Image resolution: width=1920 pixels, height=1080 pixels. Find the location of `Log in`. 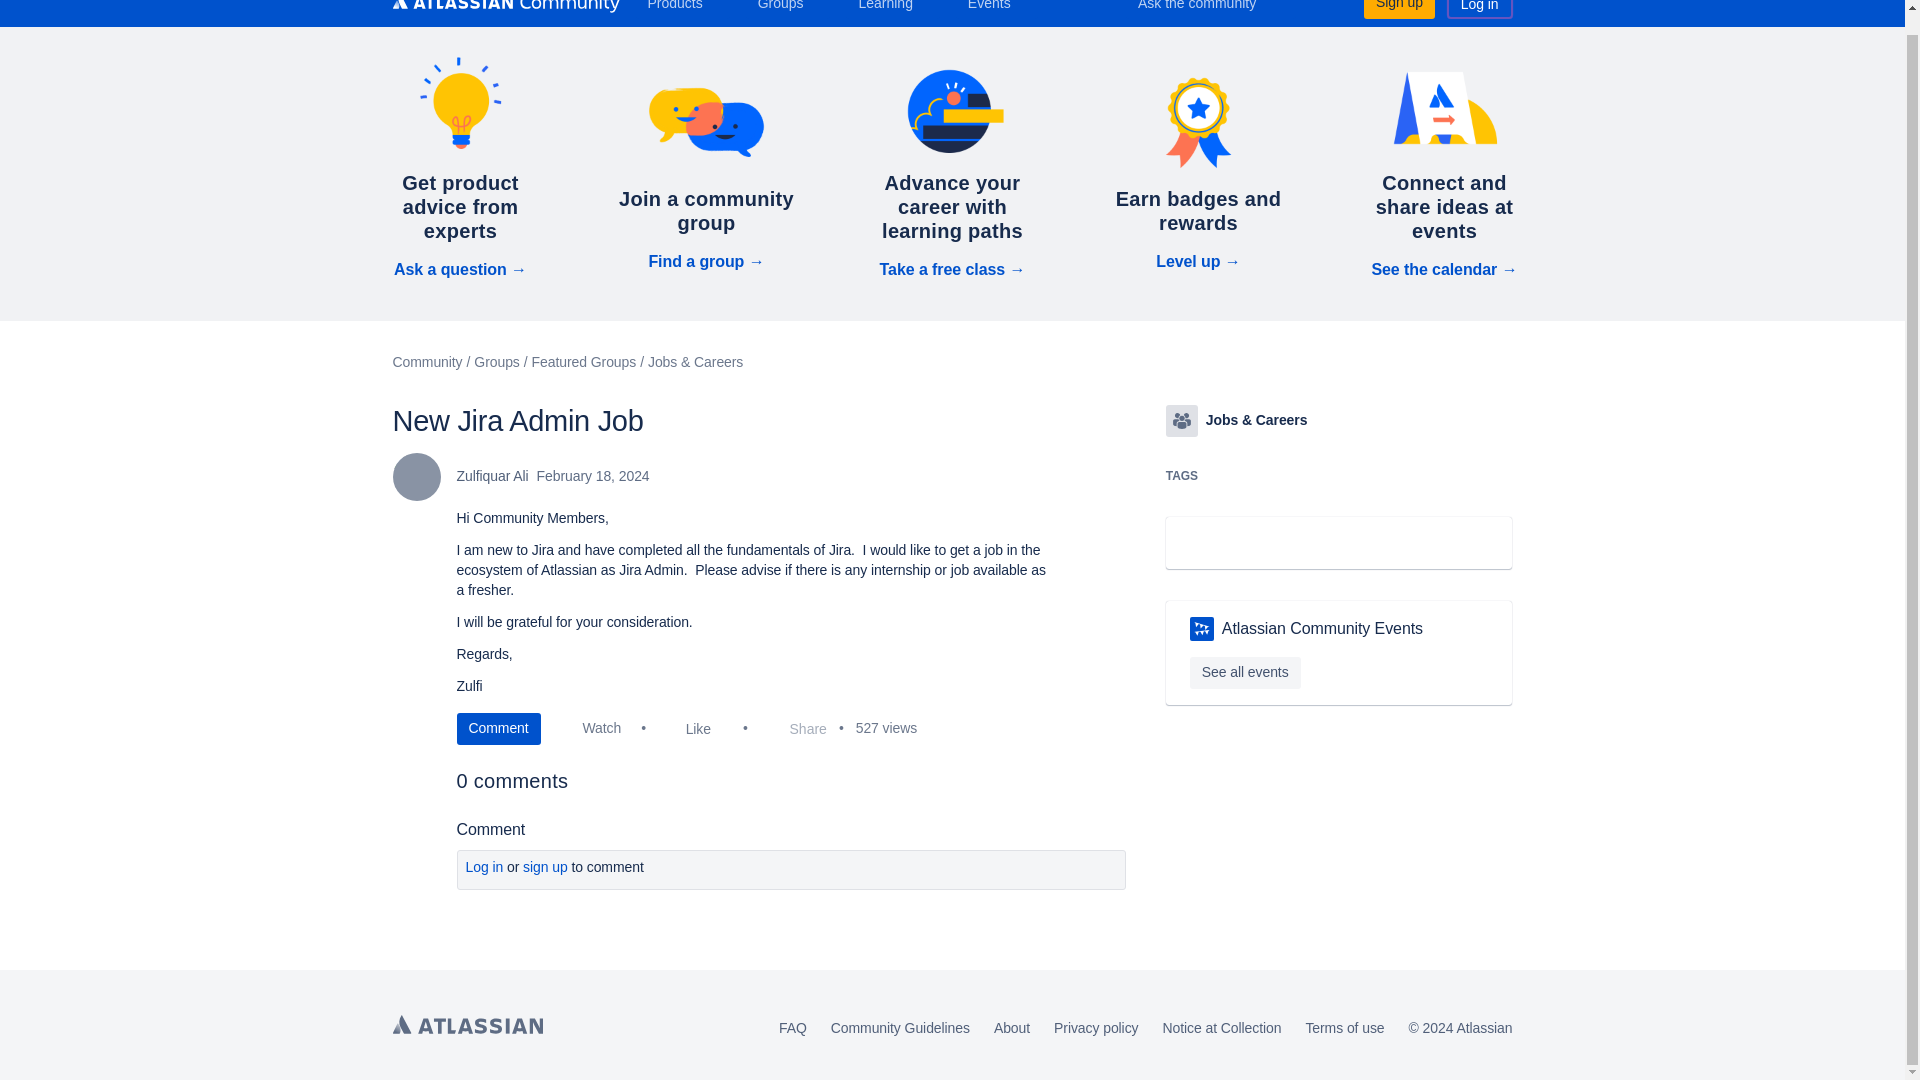

Log in is located at coordinates (1480, 10).